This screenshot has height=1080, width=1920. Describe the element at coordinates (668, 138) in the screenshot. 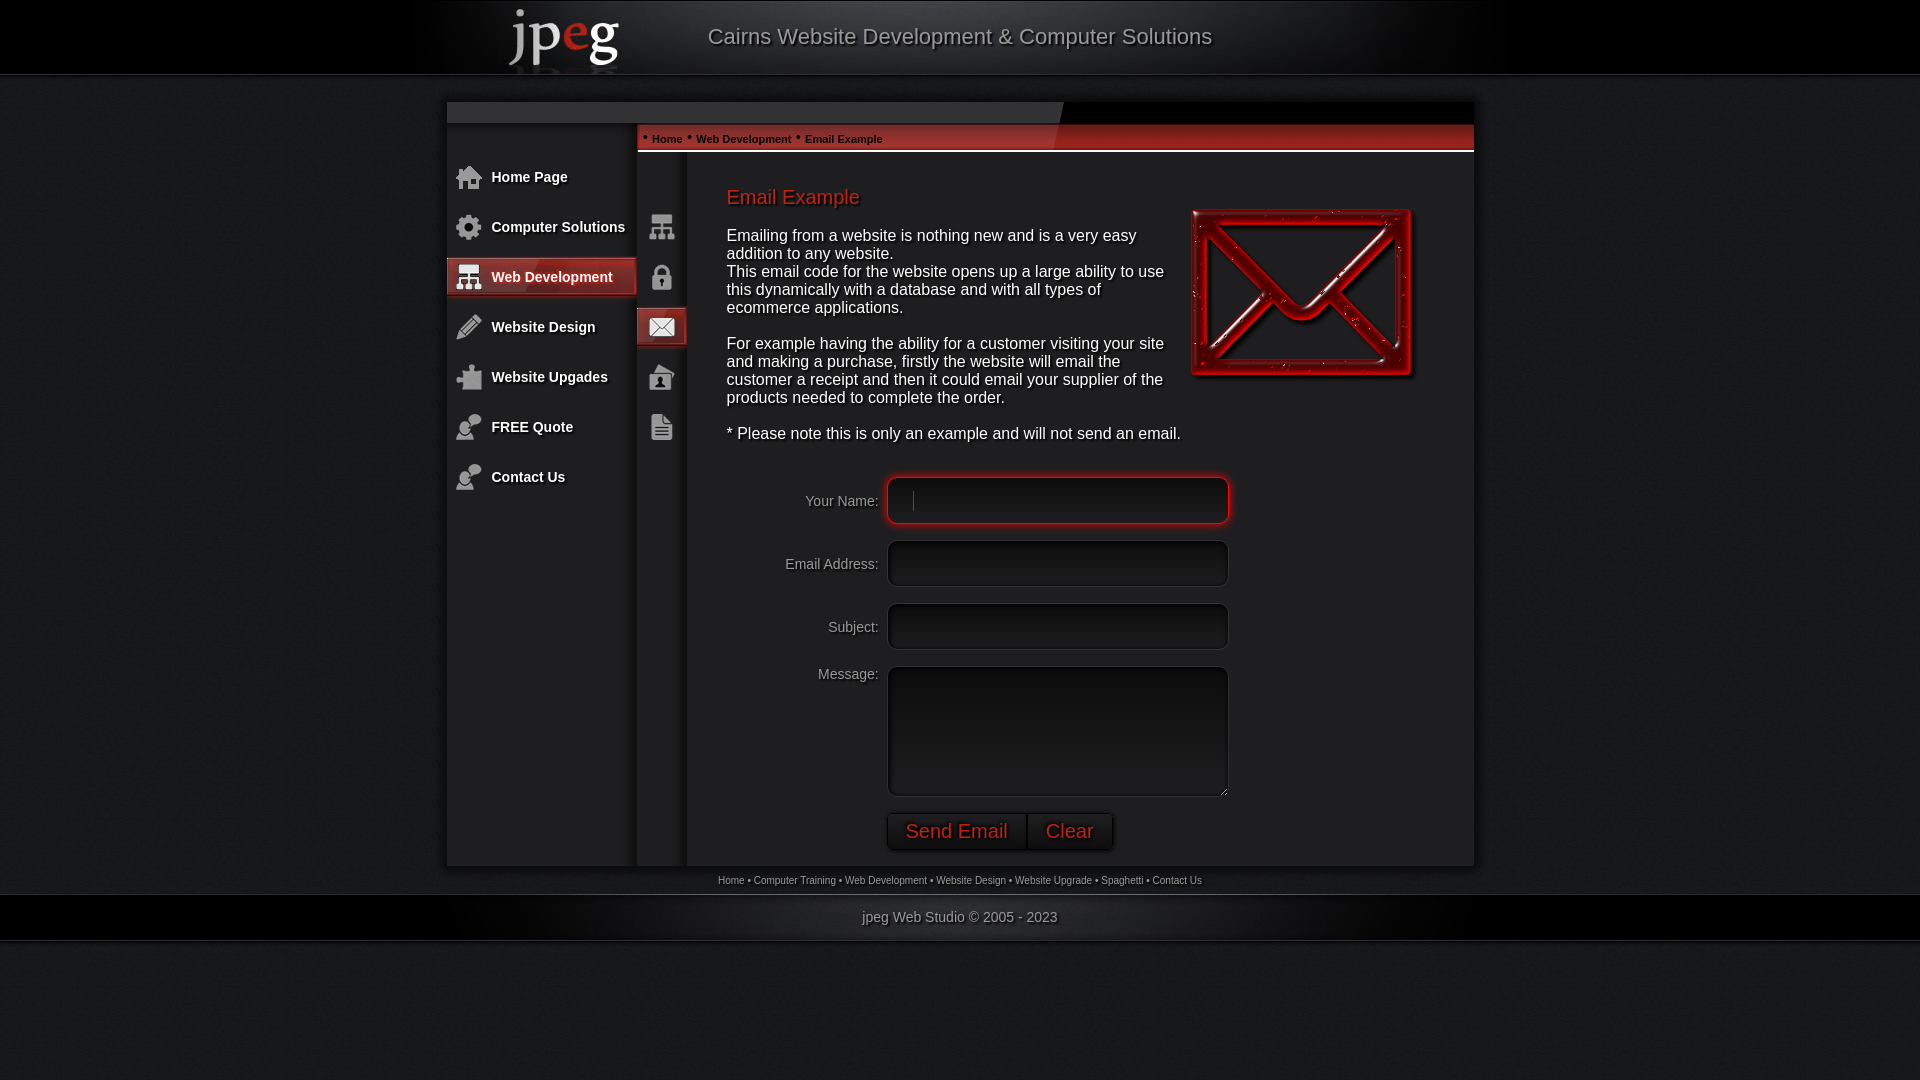

I see `Home` at that location.